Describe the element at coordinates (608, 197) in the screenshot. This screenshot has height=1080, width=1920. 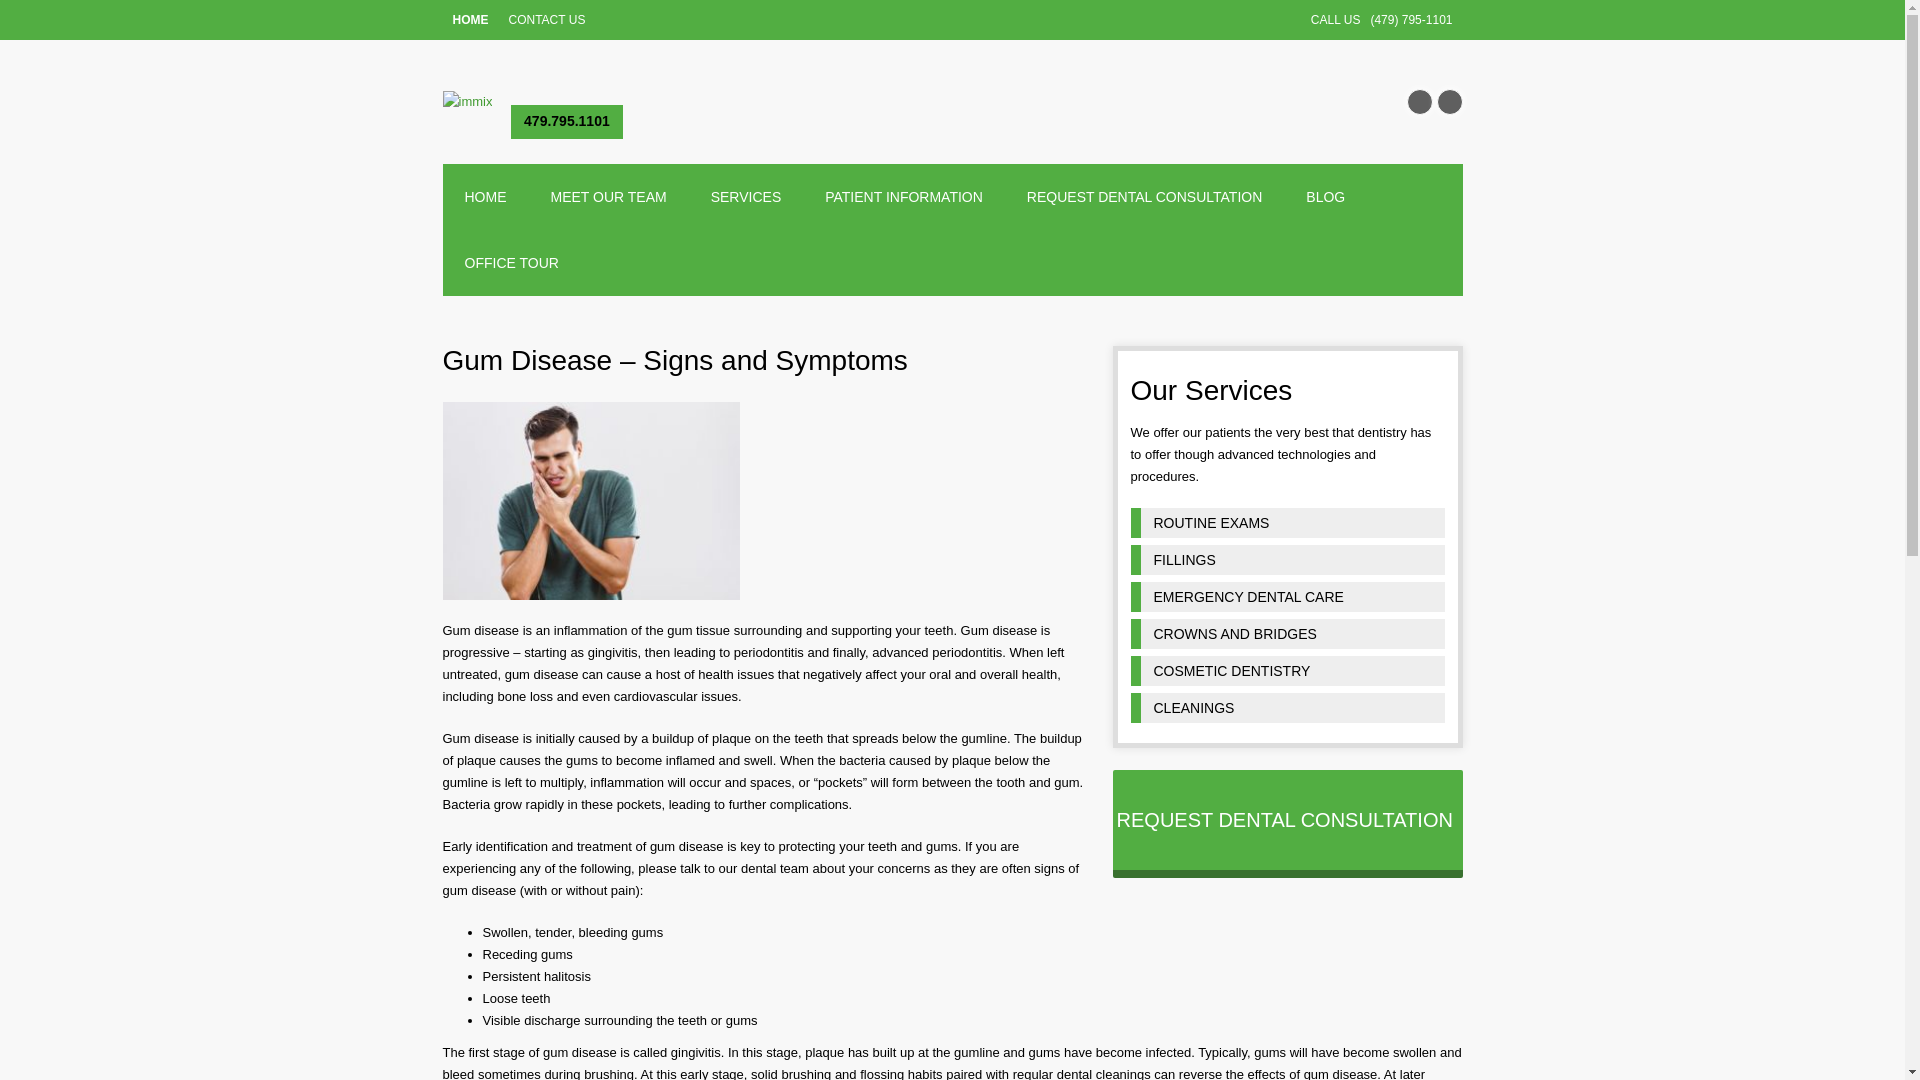
I see `MEET OUR TEAM` at that location.